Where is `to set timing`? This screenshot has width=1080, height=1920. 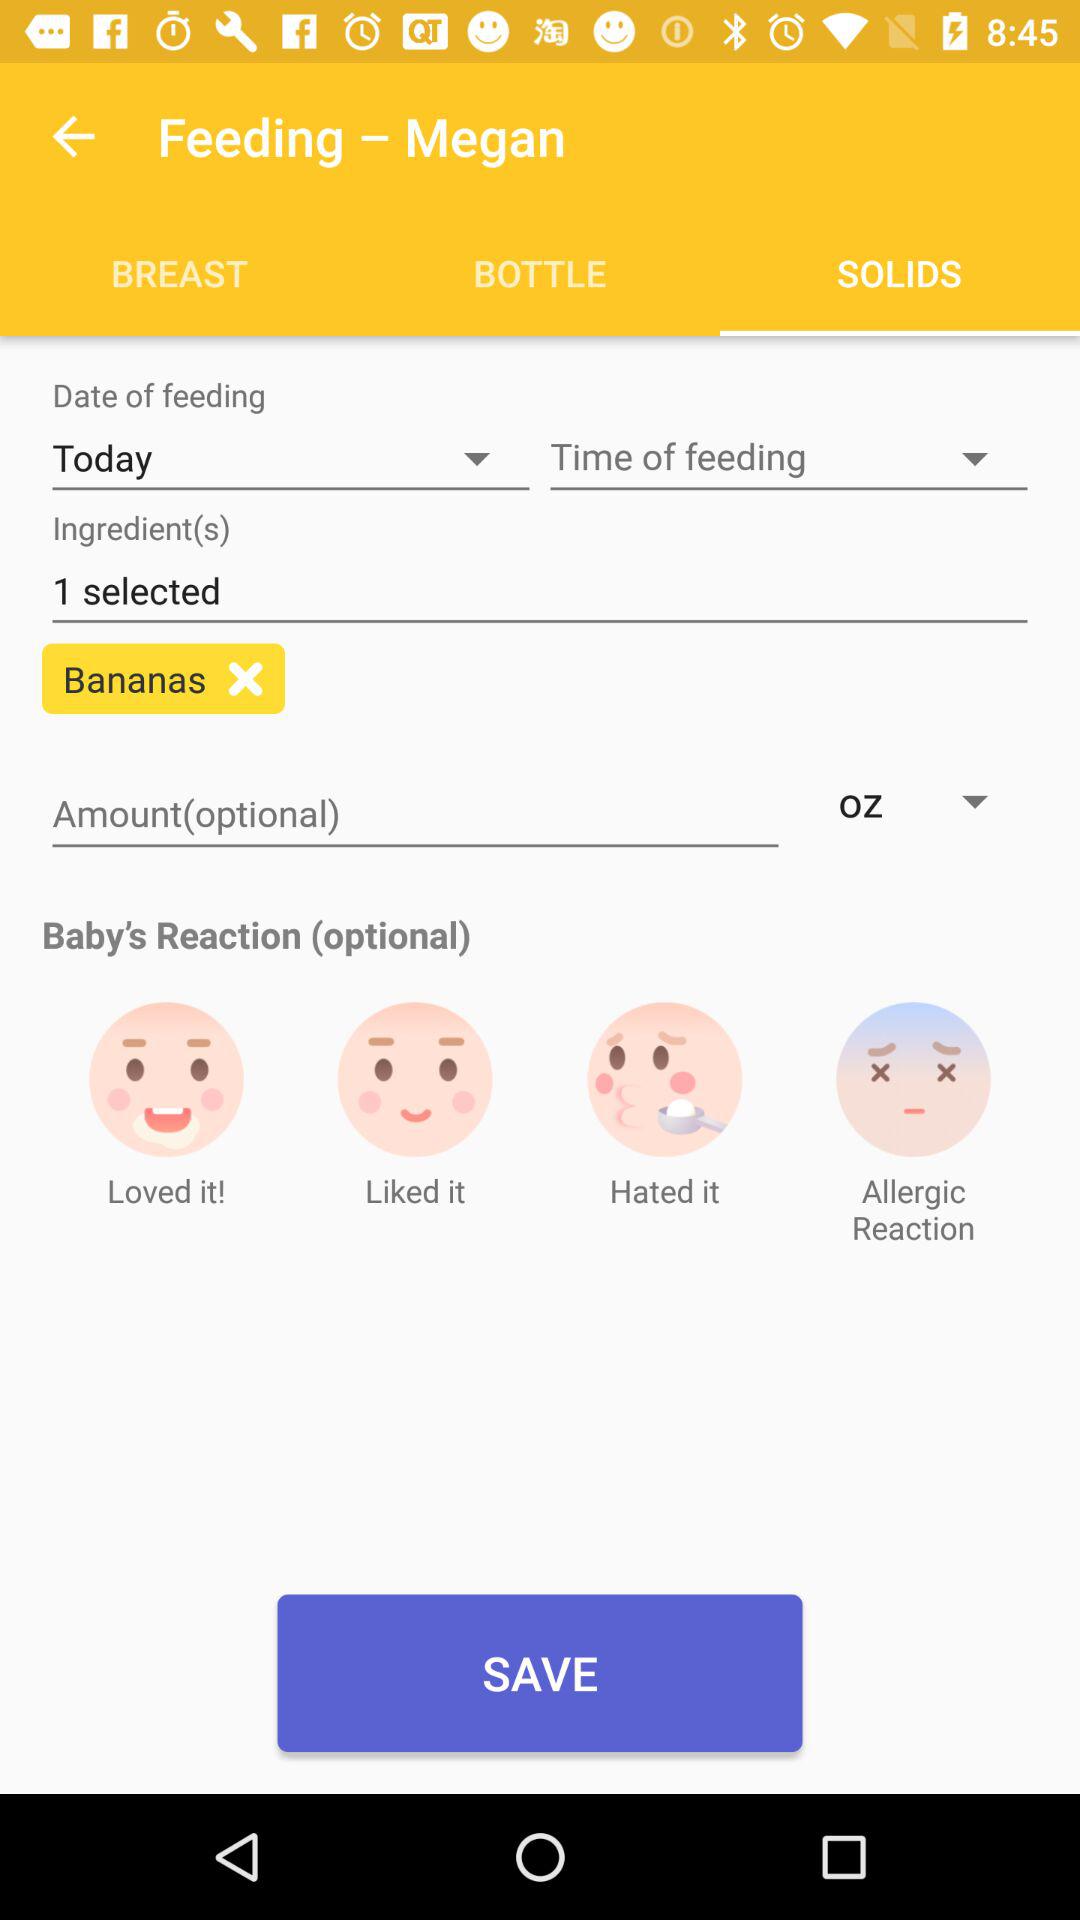 to set timing is located at coordinates (789, 458).